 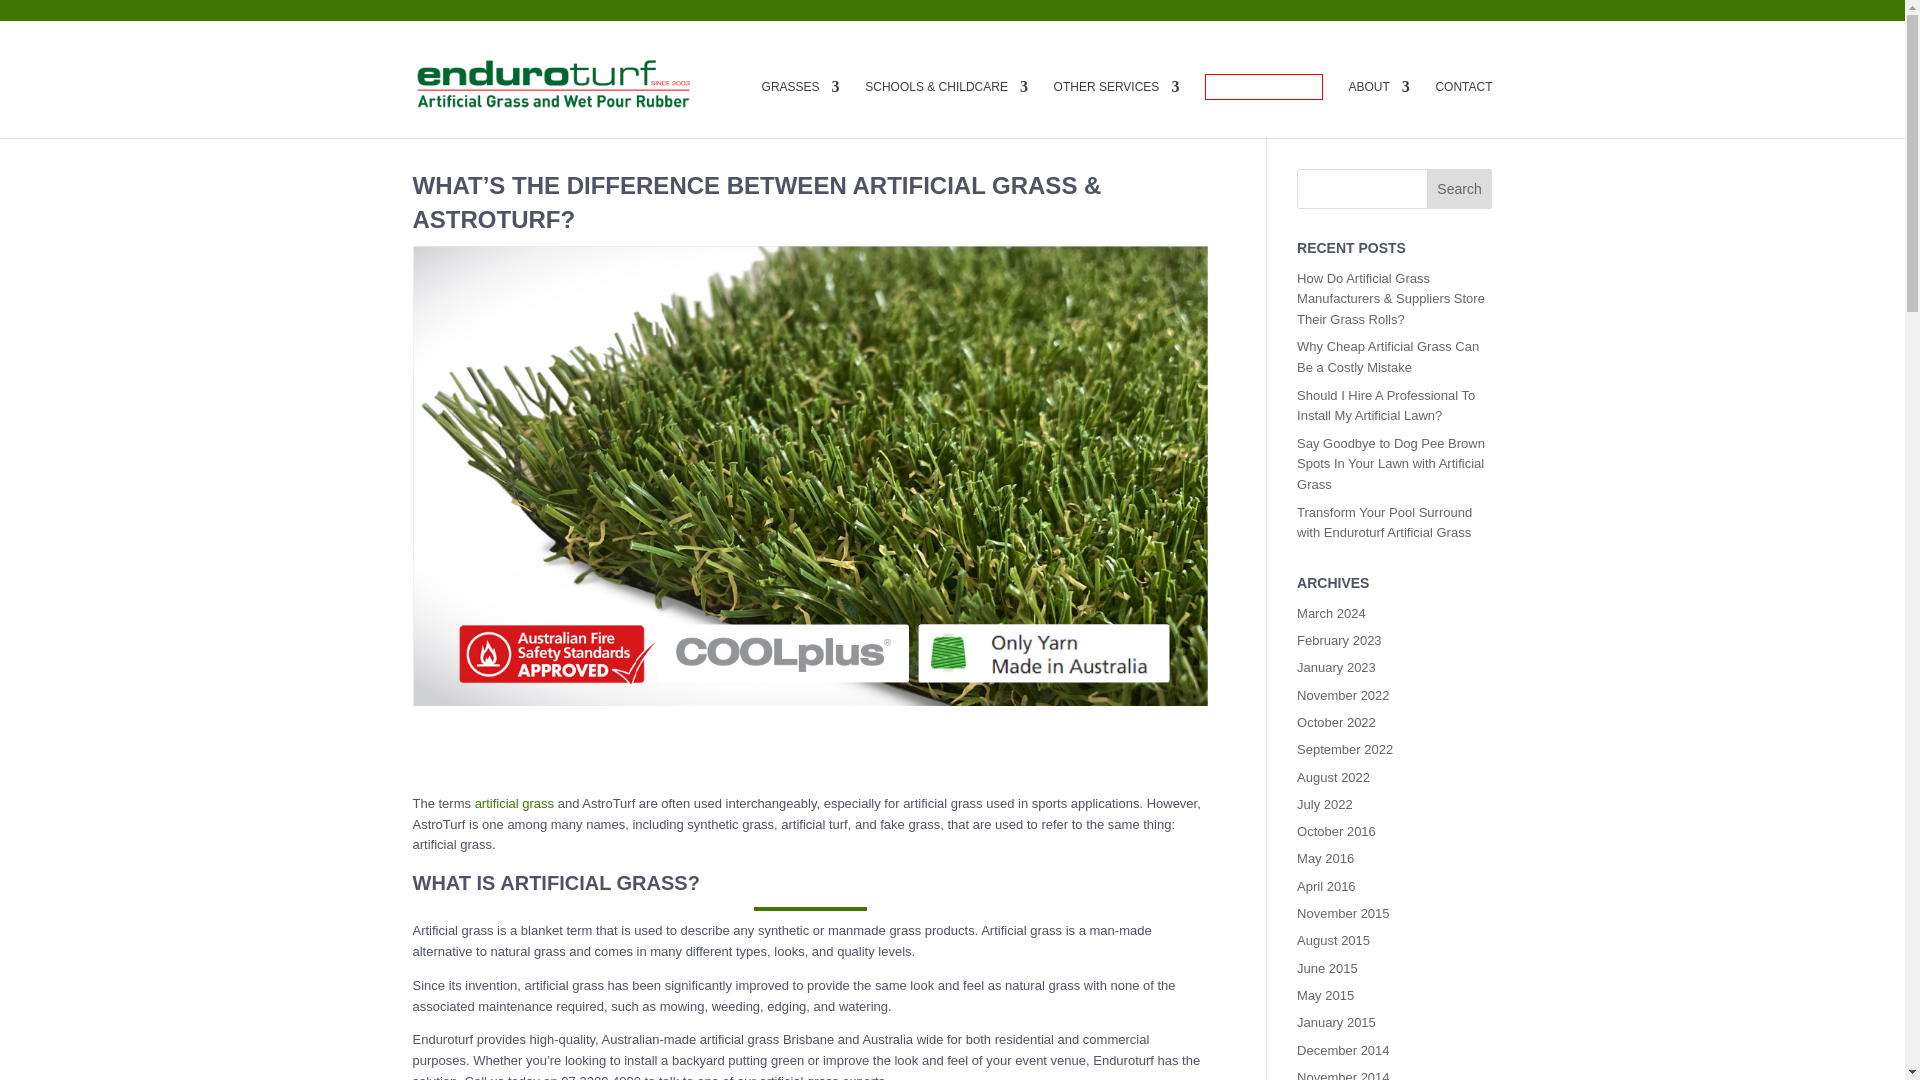 I want to click on Why Cheap Artificial Grass Can Be a Costly Mistake, so click(x=1388, y=356).